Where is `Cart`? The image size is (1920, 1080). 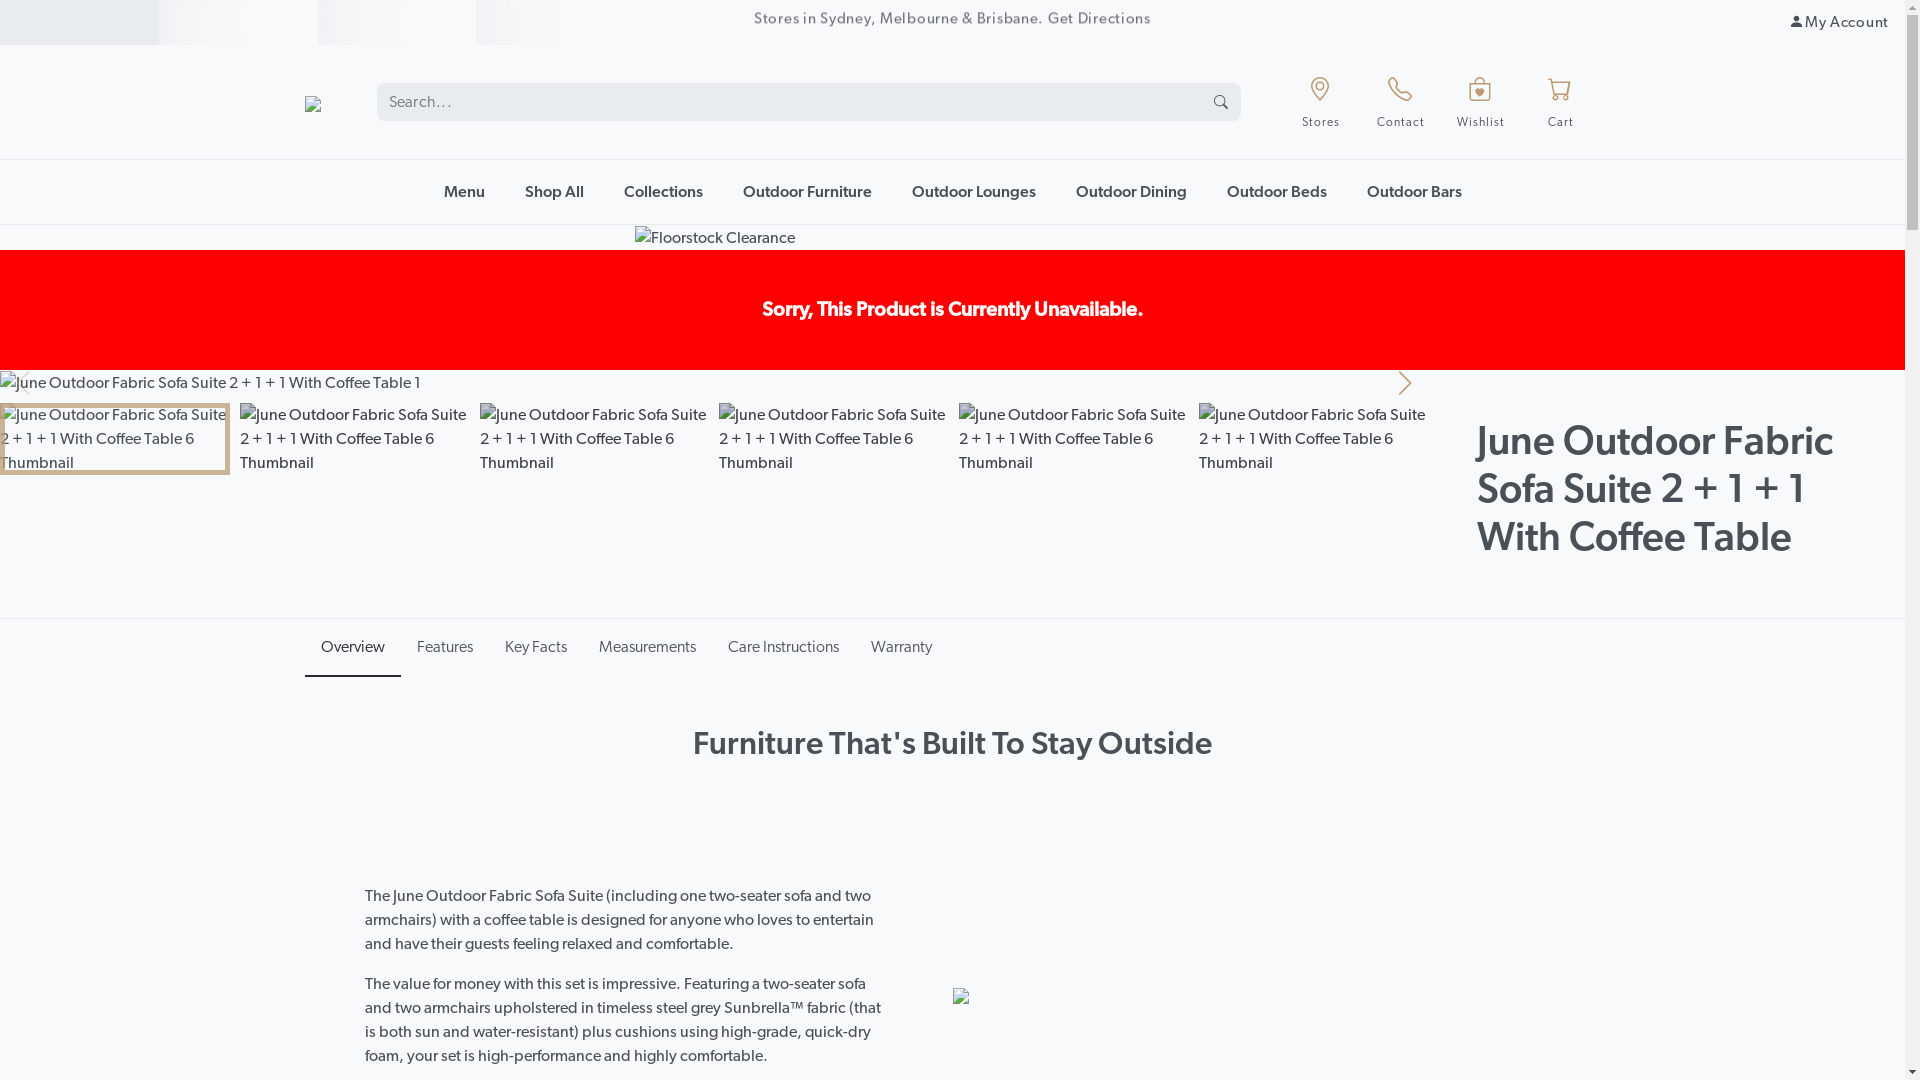
Cart is located at coordinates (1560, 102).